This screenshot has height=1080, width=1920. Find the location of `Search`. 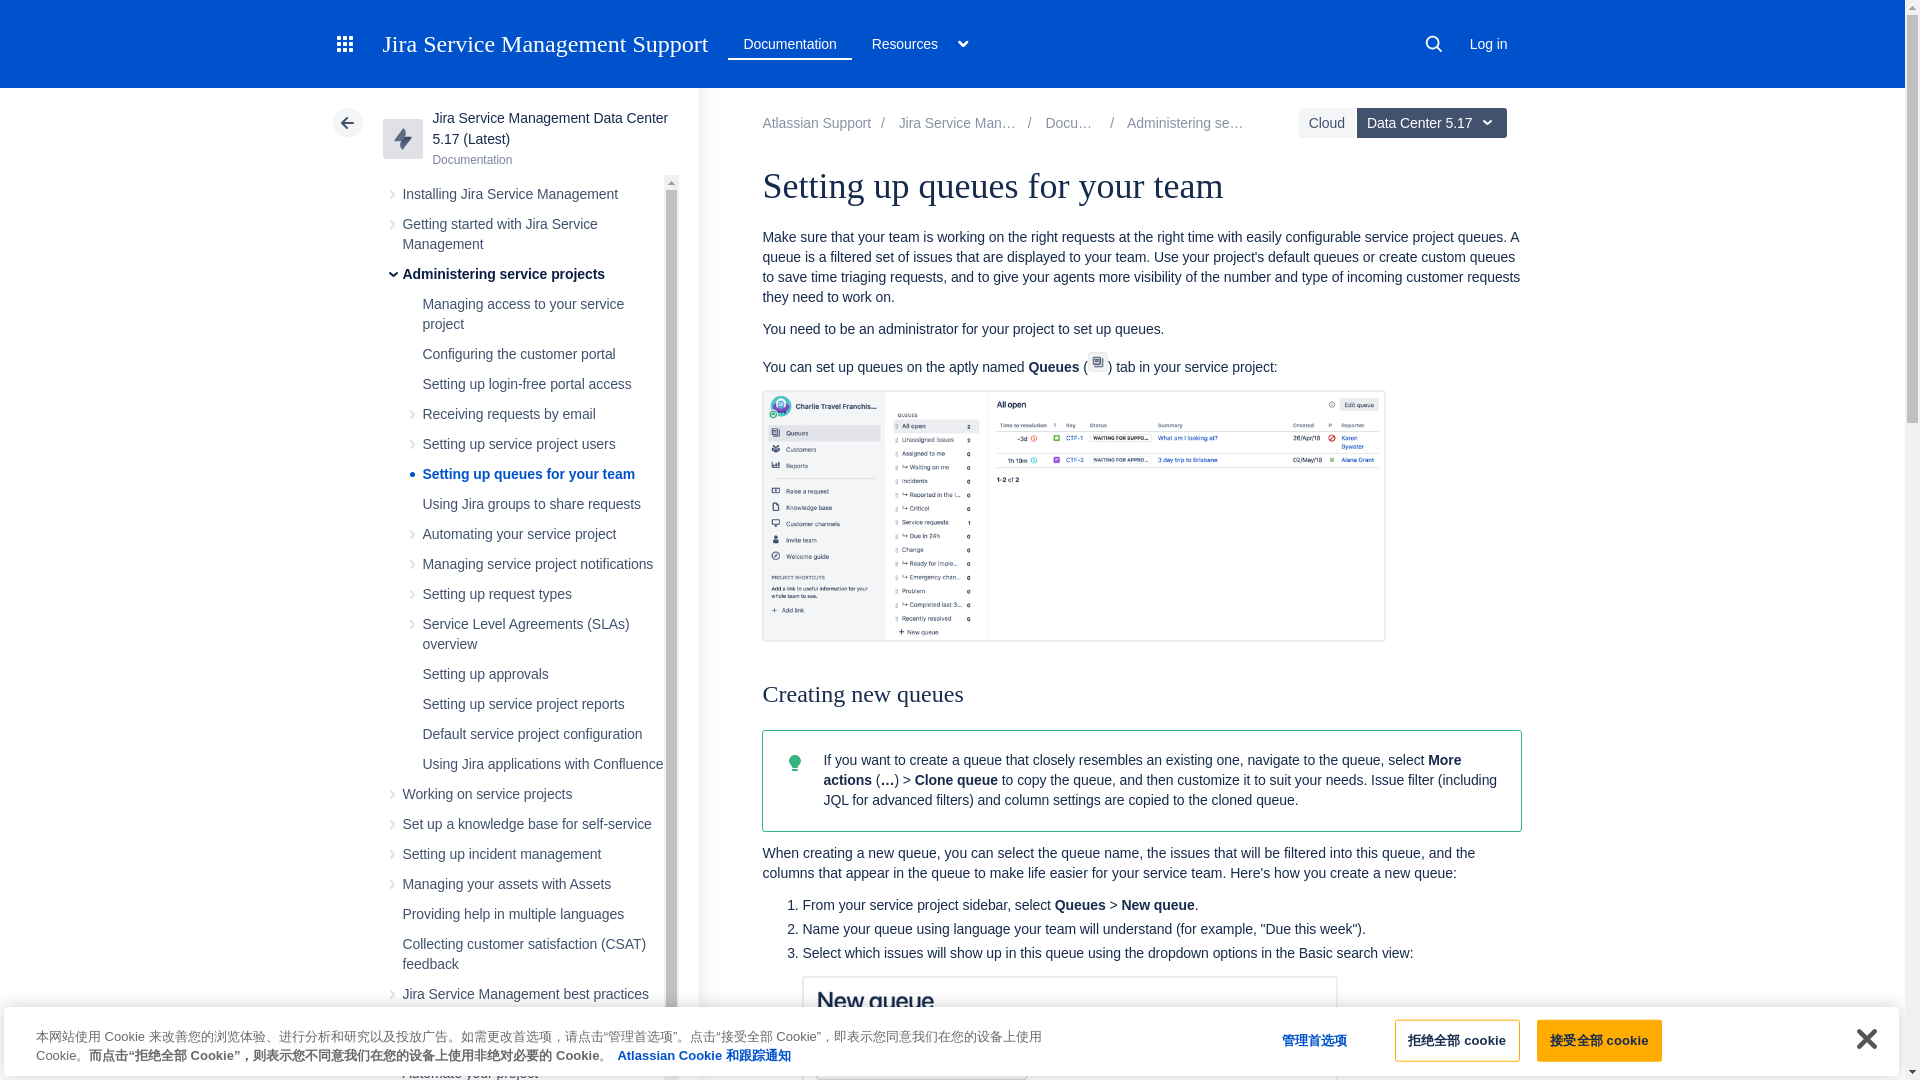

Search is located at coordinates (1434, 44).